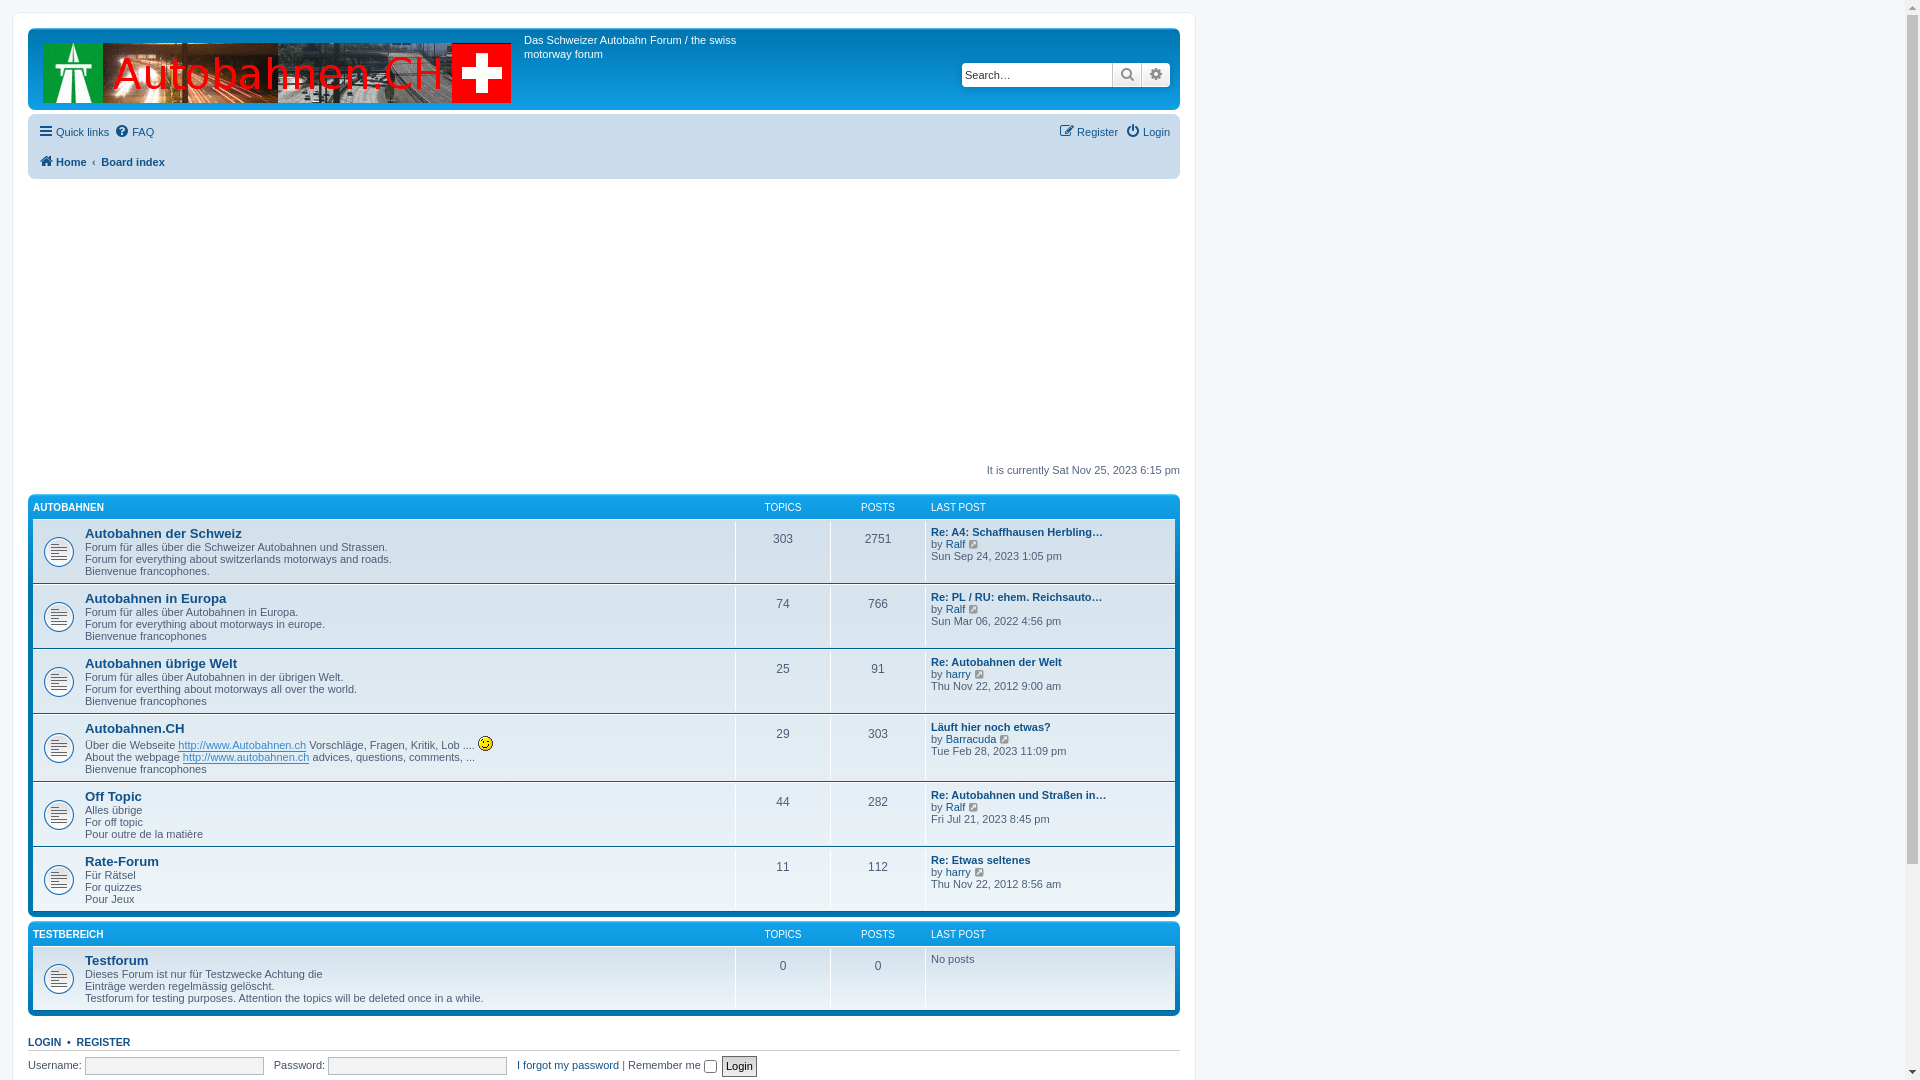 The height and width of the screenshot is (1080, 1920). Describe the element at coordinates (958, 674) in the screenshot. I see `harry` at that location.